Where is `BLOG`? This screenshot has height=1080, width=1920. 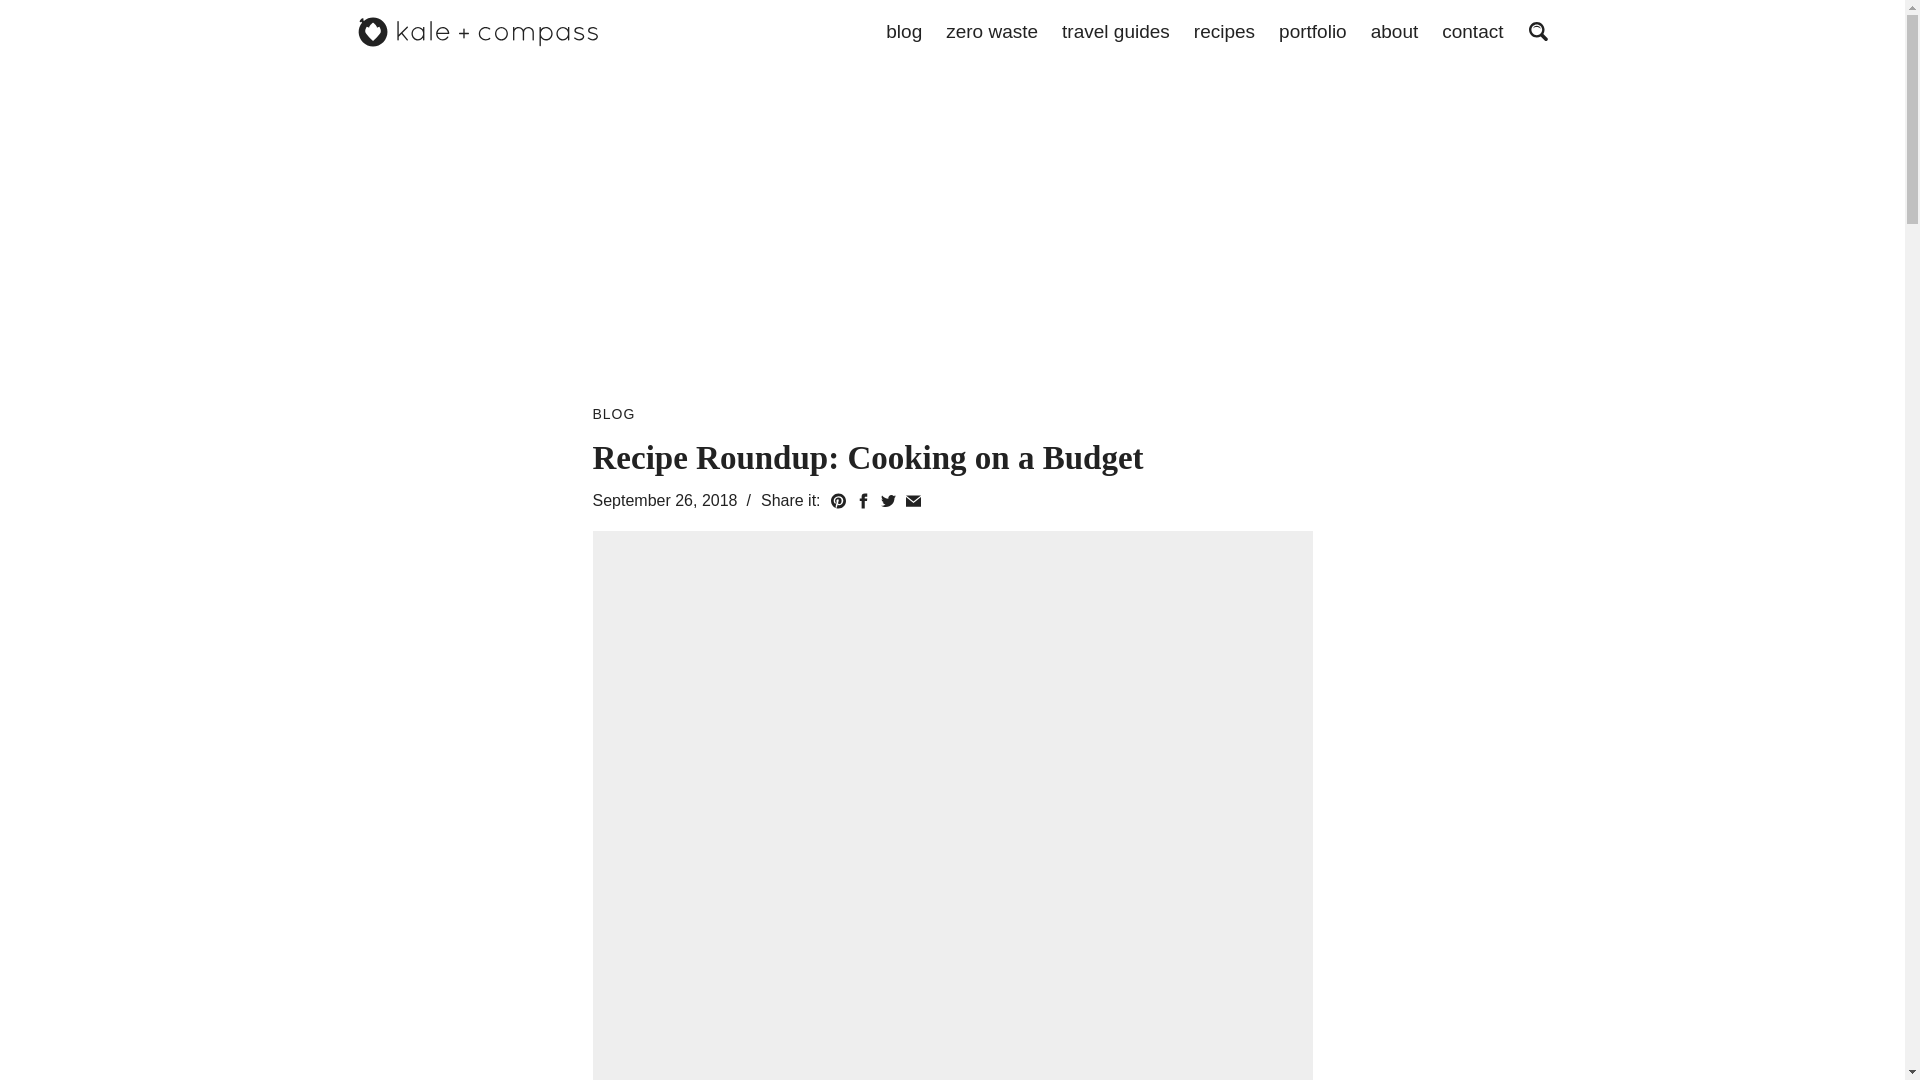 BLOG is located at coordinates (613, 414).